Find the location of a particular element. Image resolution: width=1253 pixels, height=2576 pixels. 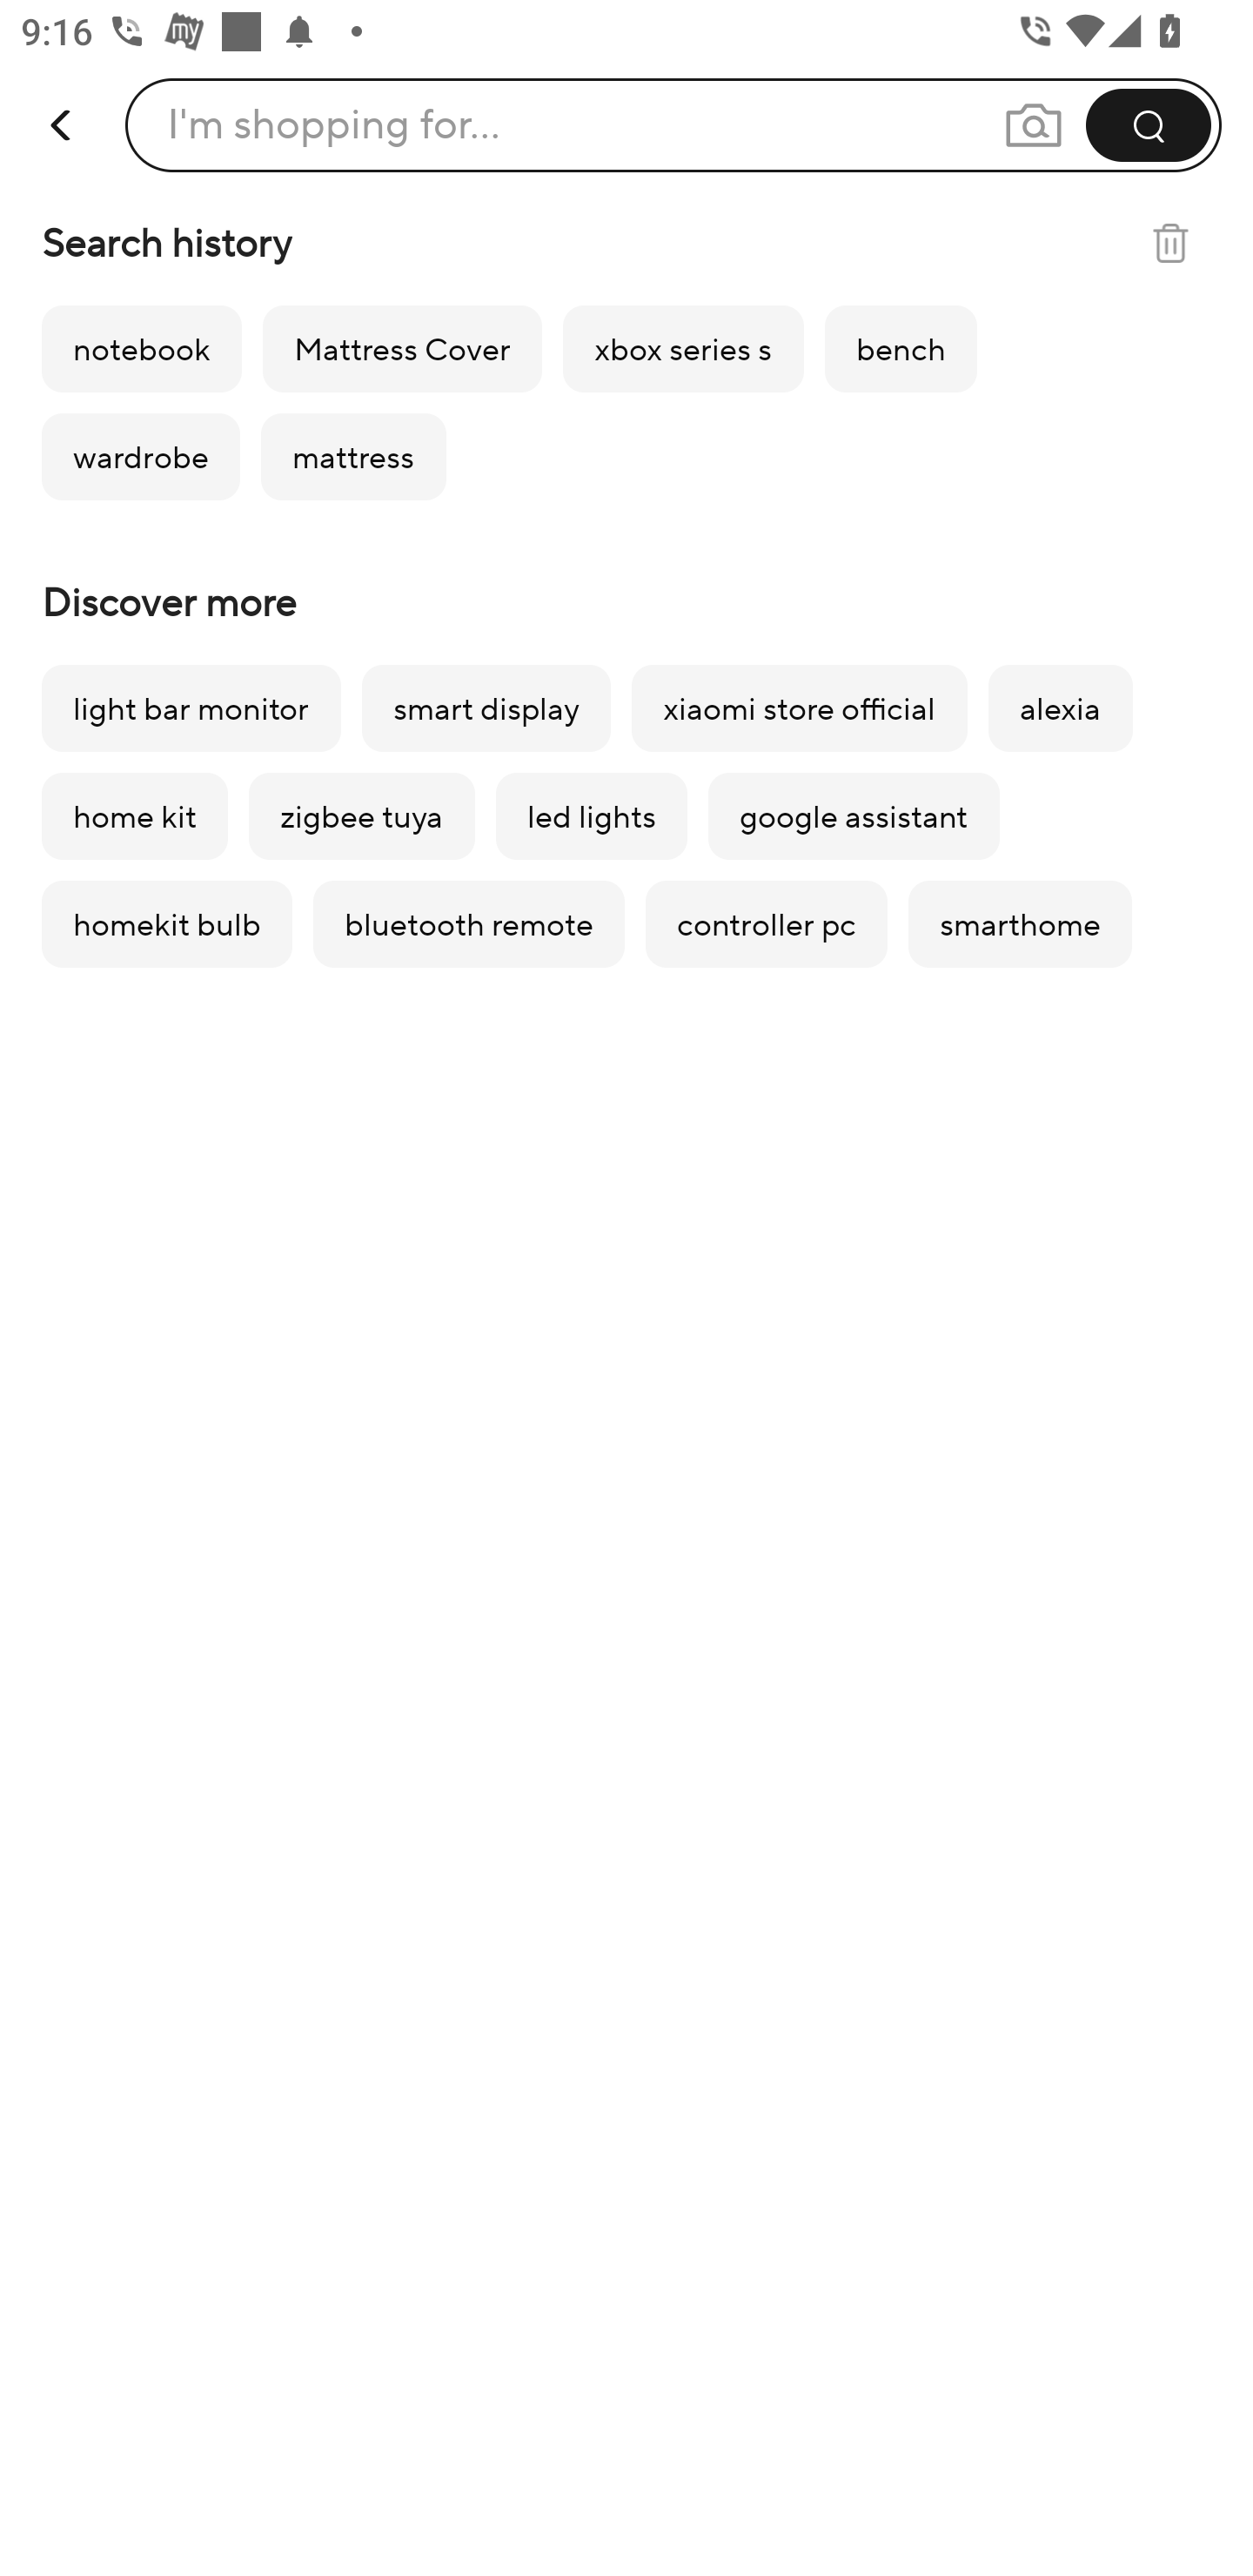

light bar monitor is located at coordinates (191, 708).